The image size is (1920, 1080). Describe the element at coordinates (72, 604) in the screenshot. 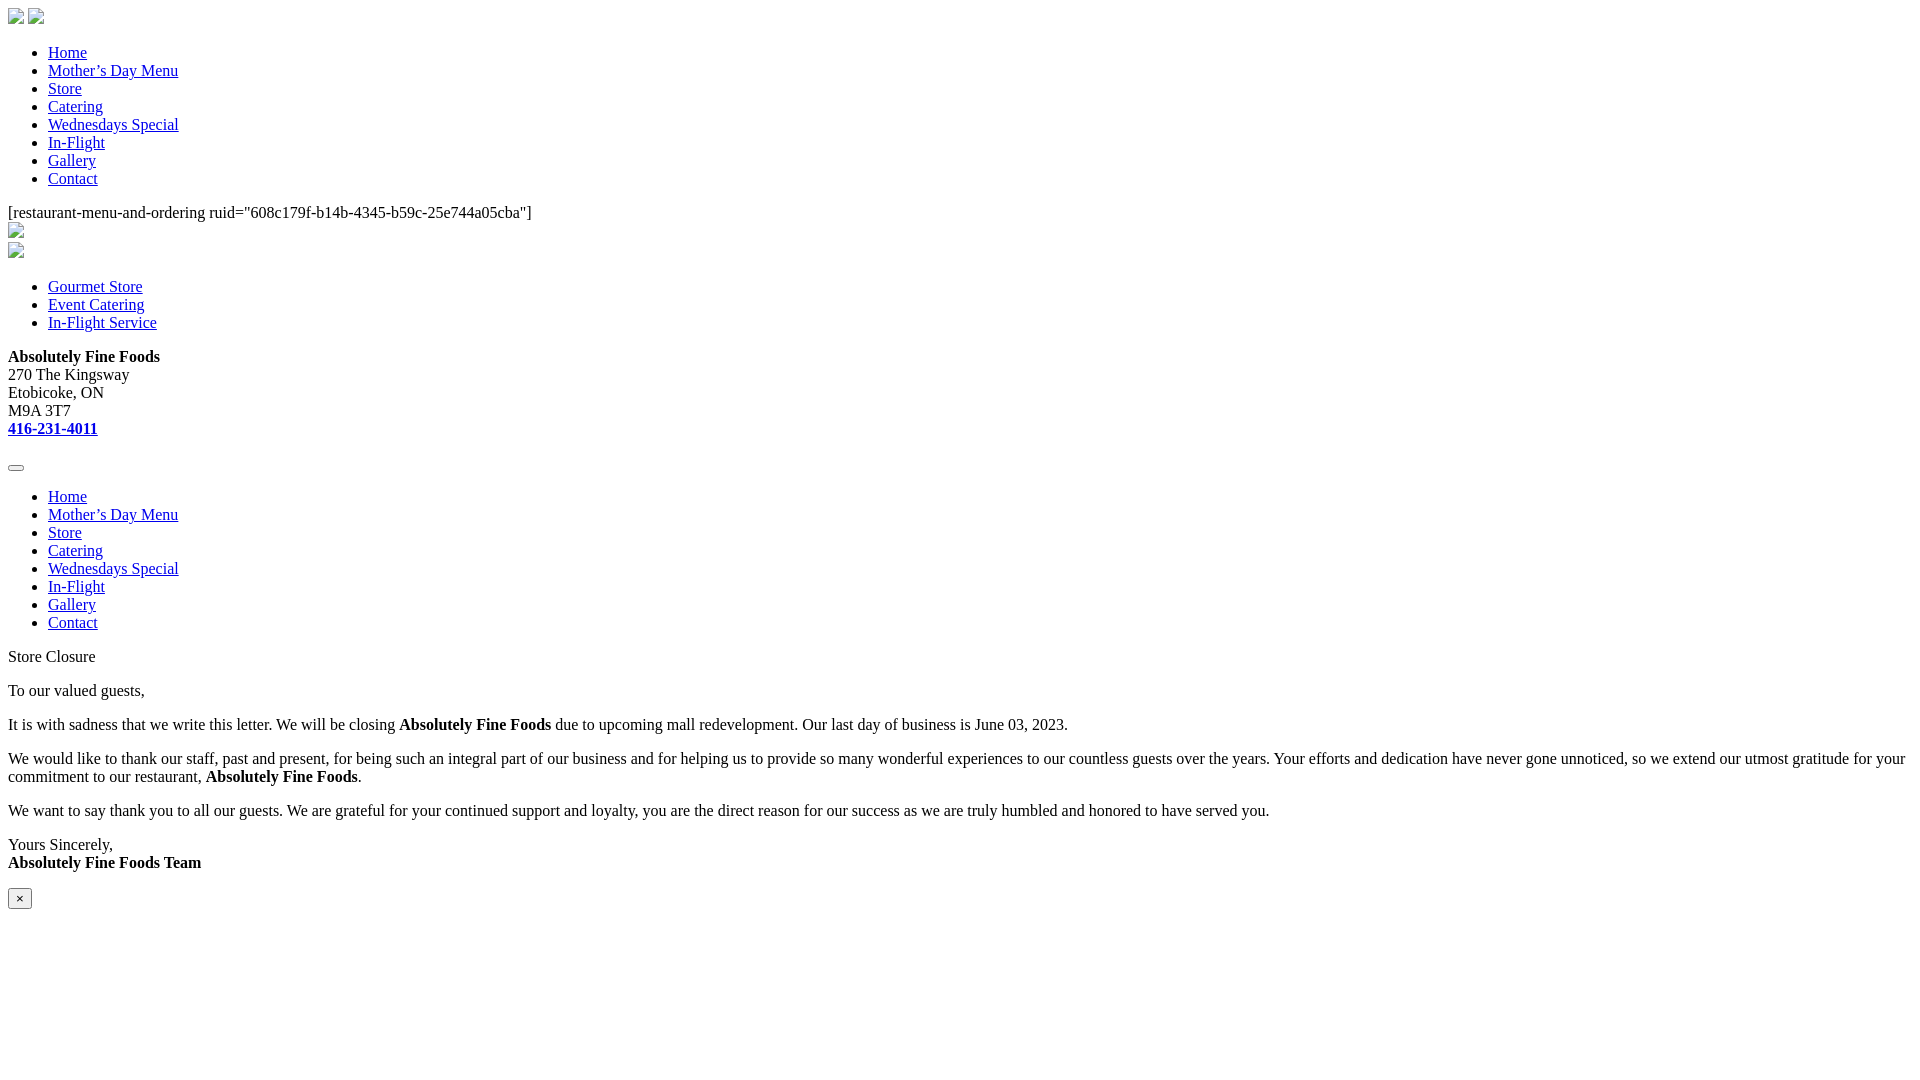

I see `Gallery` at that location.